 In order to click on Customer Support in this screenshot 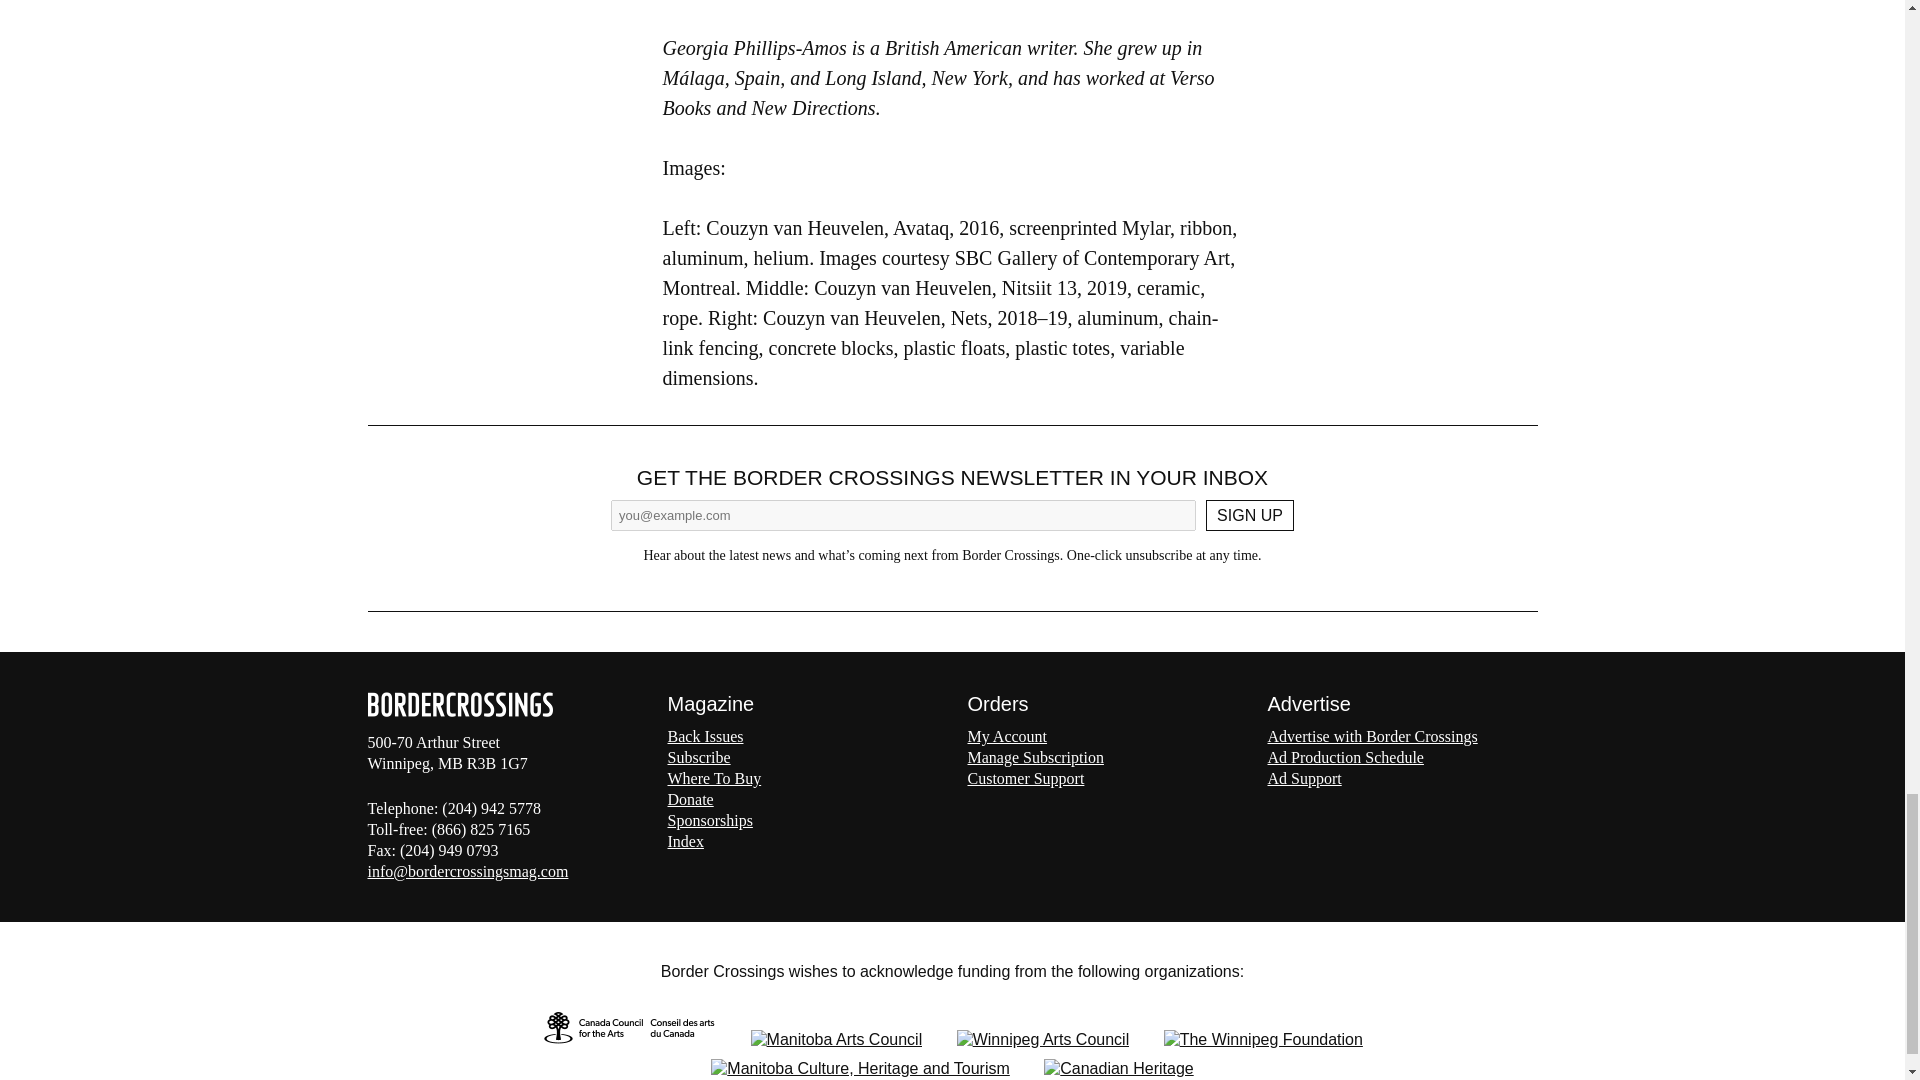, I will do `click(1026, 778)`.